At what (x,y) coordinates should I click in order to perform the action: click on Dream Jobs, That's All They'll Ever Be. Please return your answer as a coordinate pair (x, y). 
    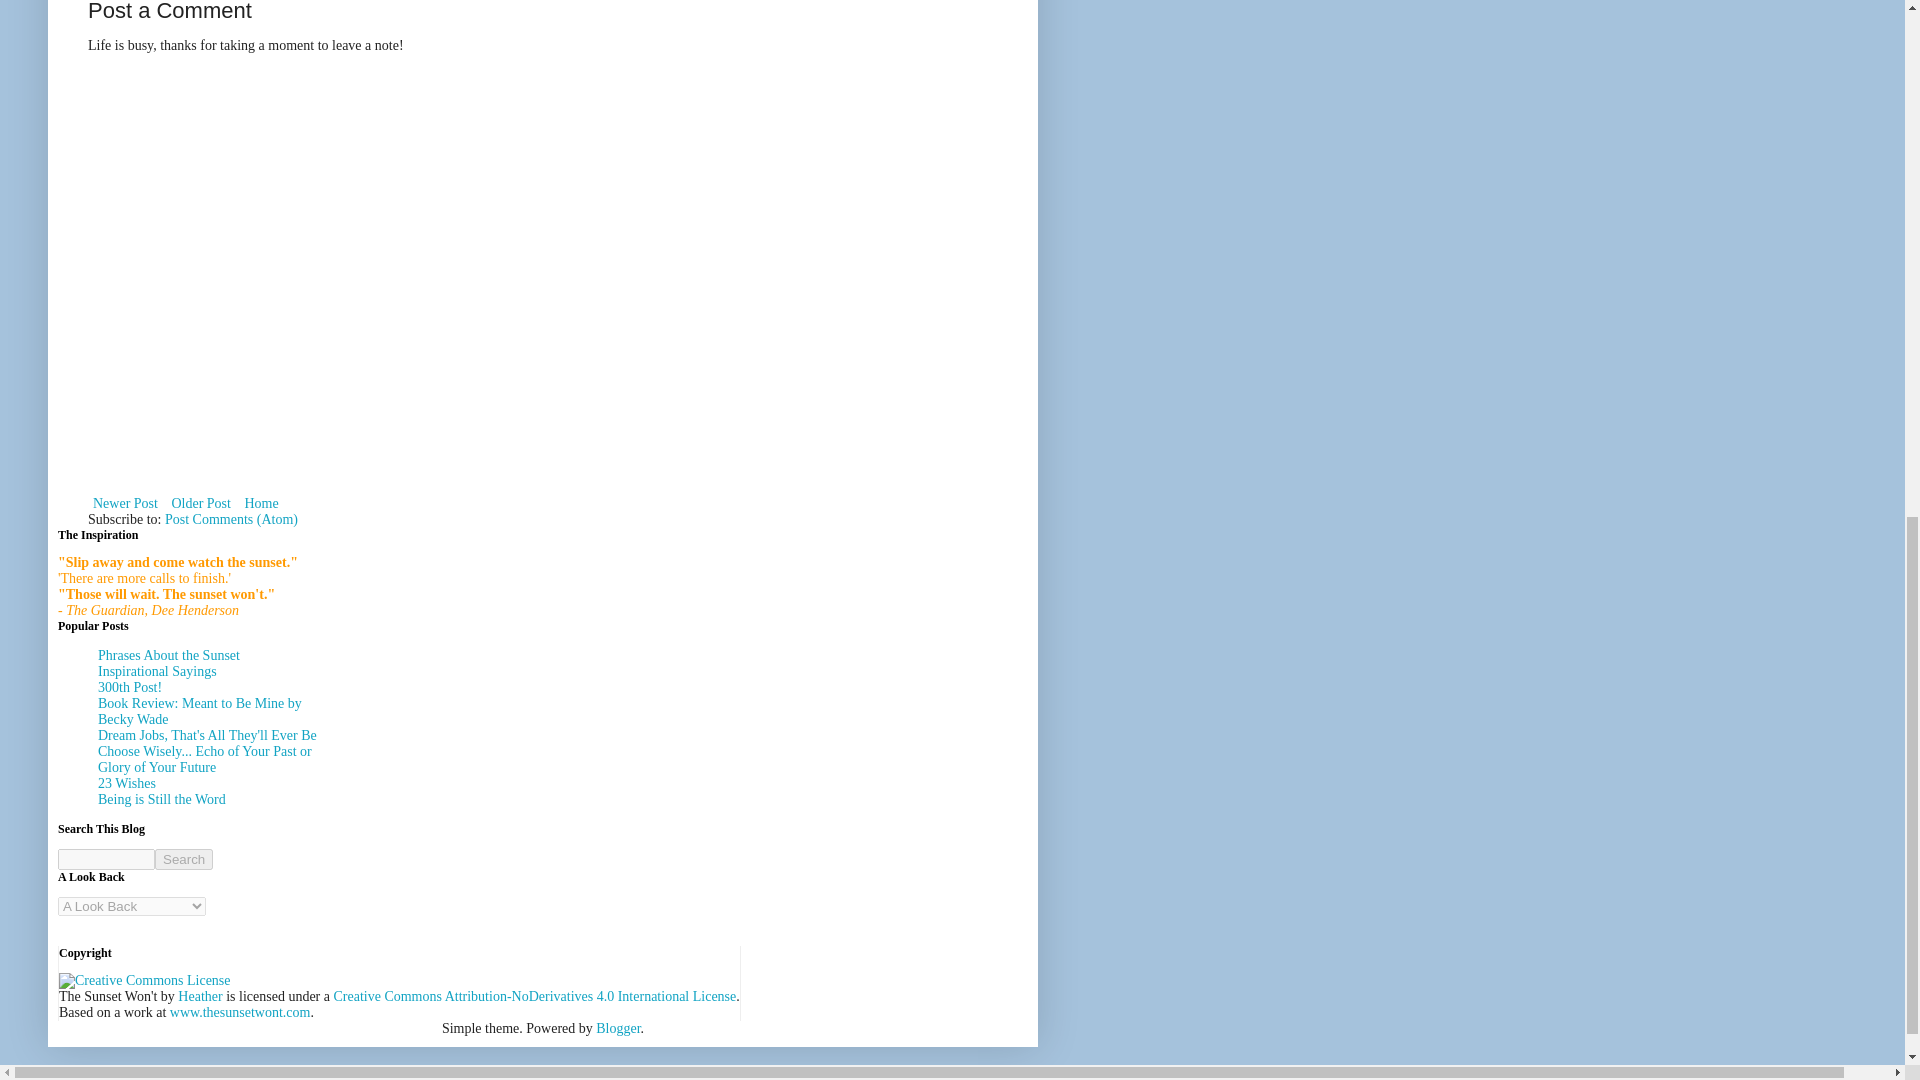
    Looking at the image, I should click on (206, 735).